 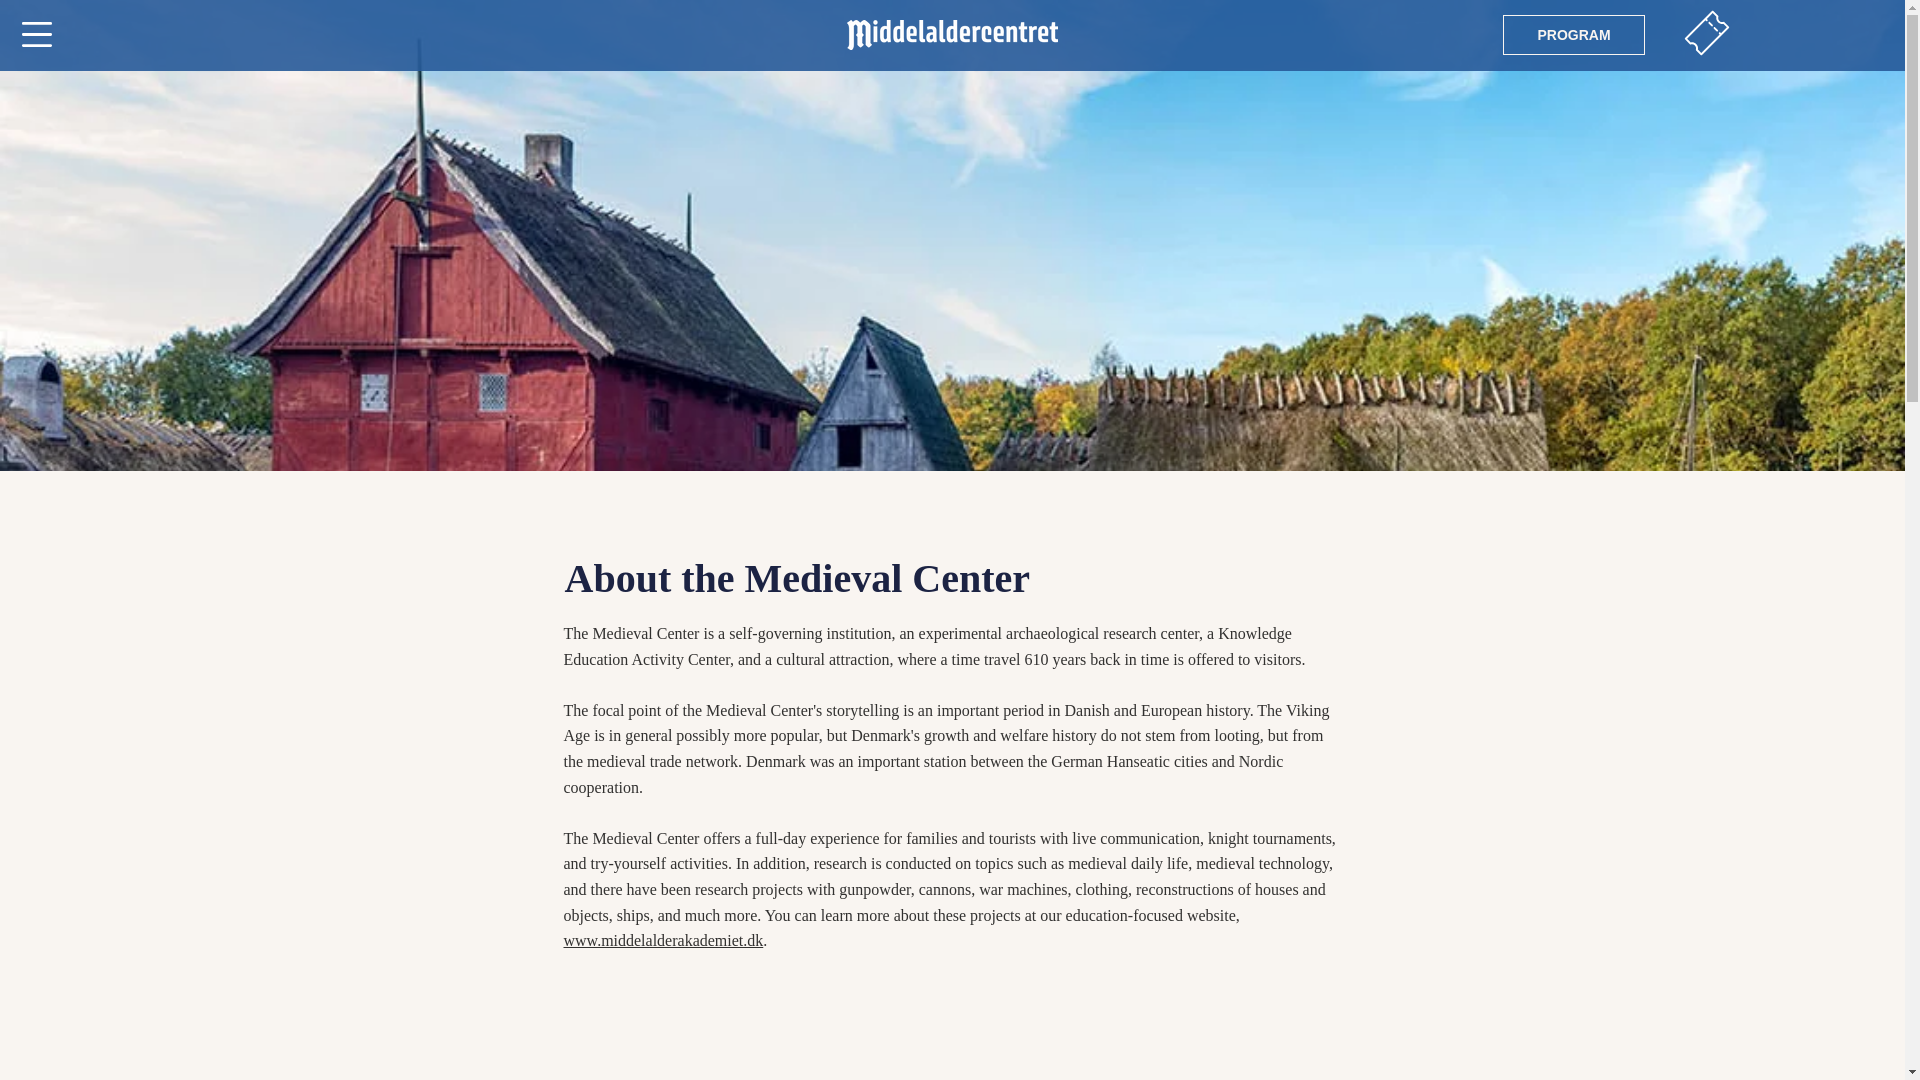 I want to click on Middelaldercentret, so click(x=952, y=34).